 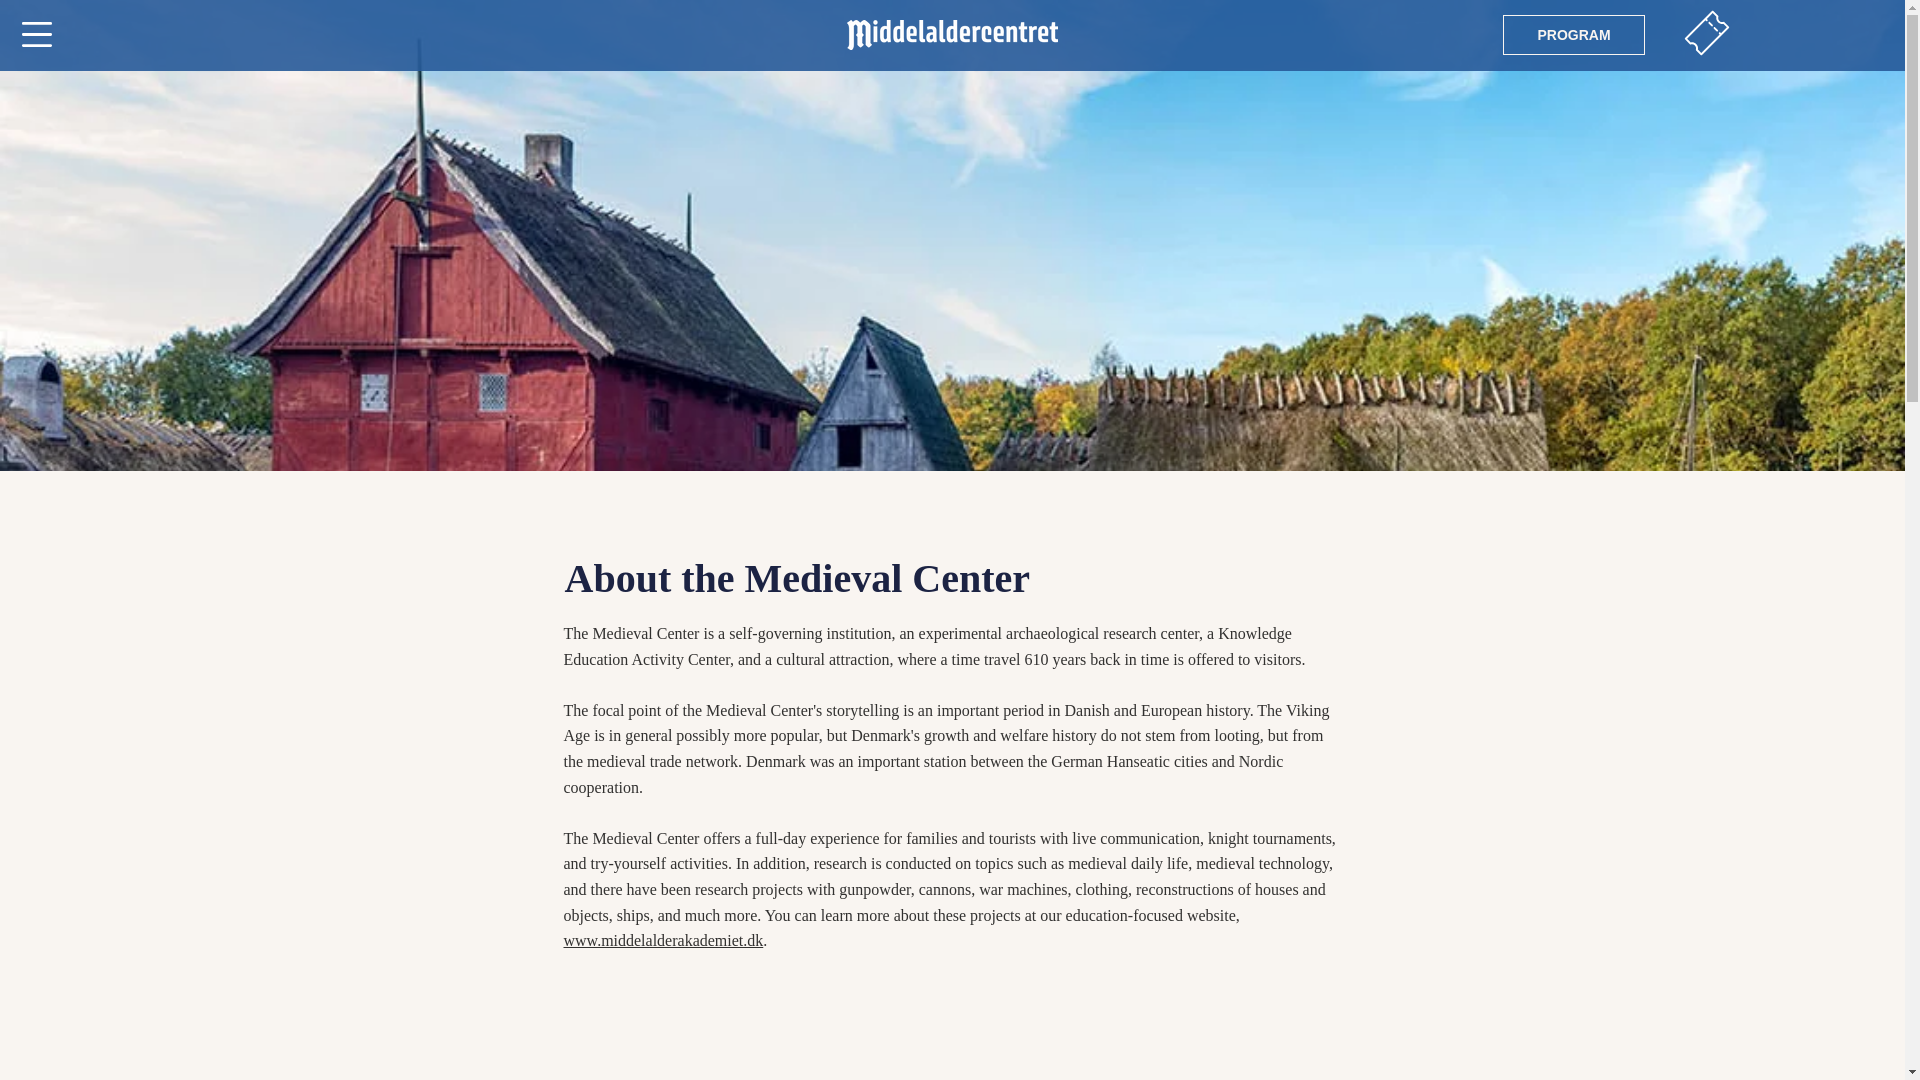 I want to click on Middelaldercentret, so click(x=952, y=34).